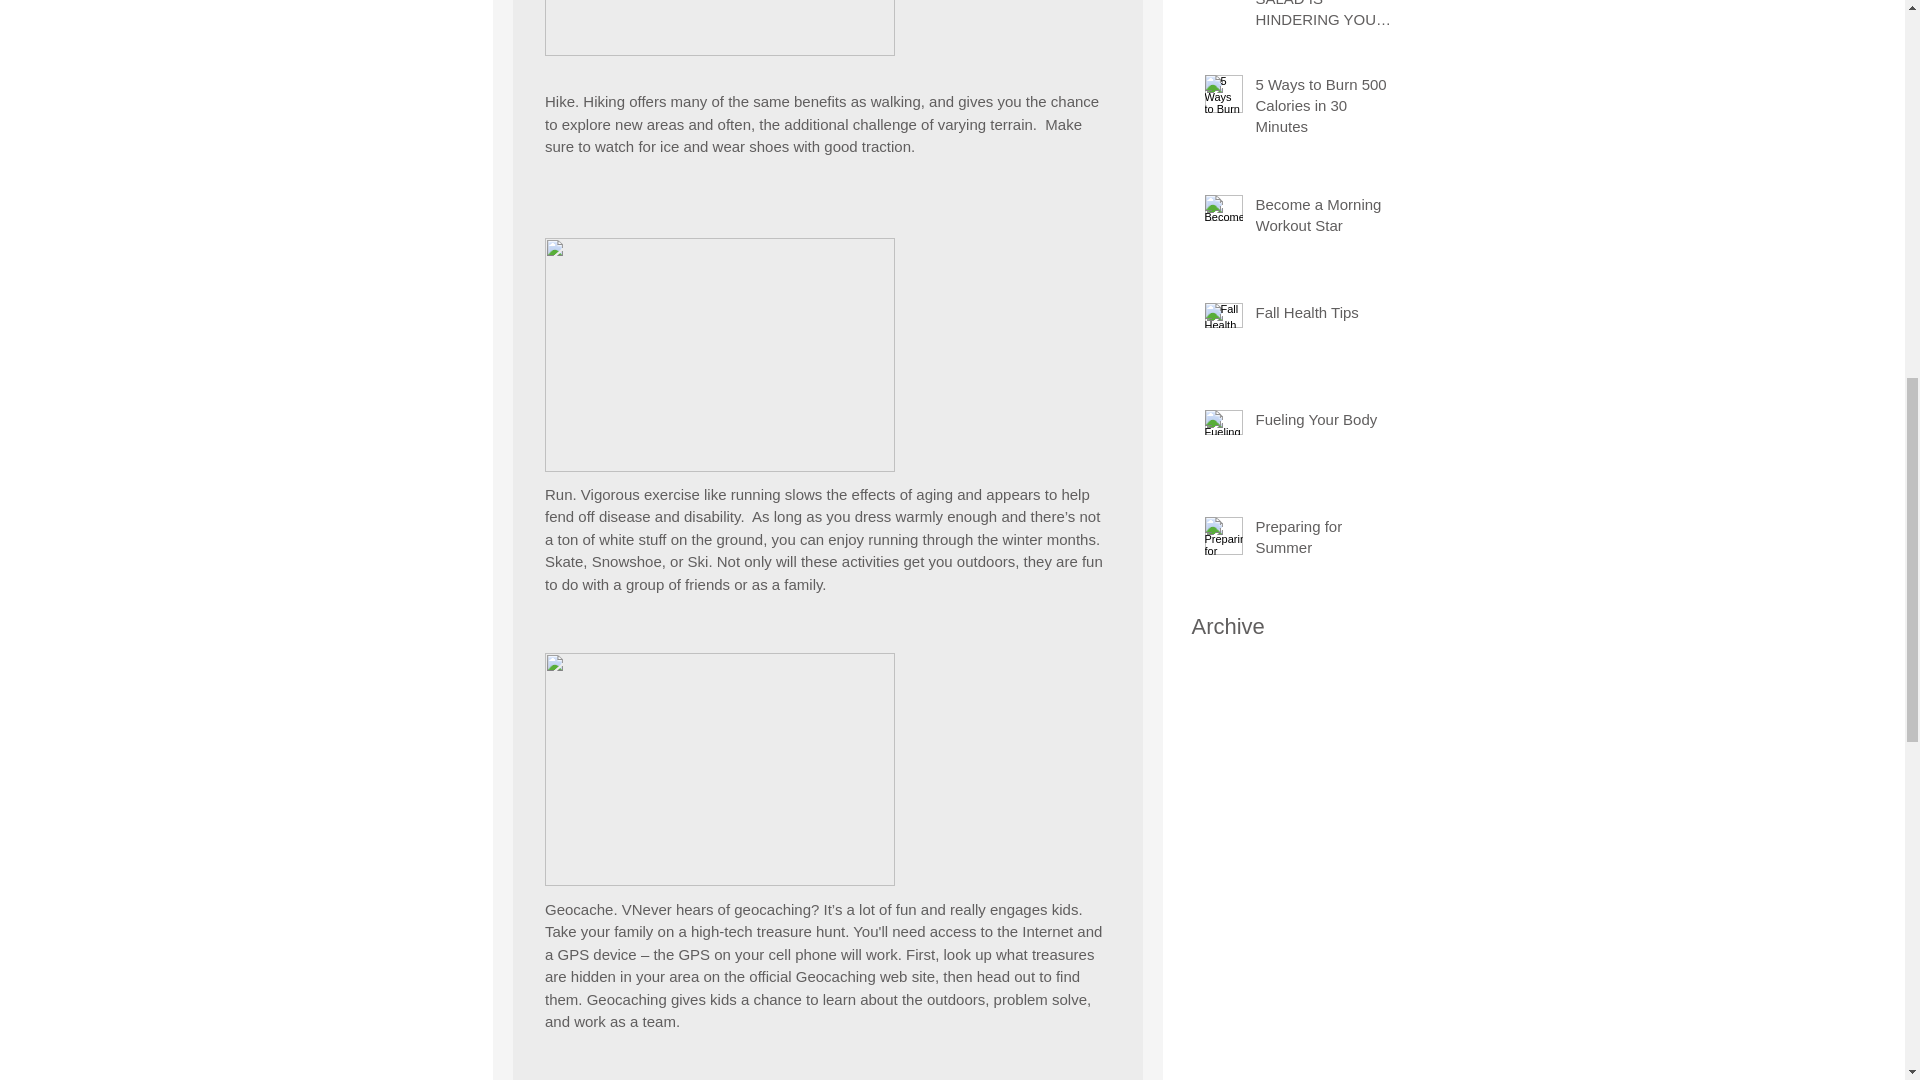 The image size is (1920, 1080). I want to click on Become a Morning Workout Star, so click(1327, 219).